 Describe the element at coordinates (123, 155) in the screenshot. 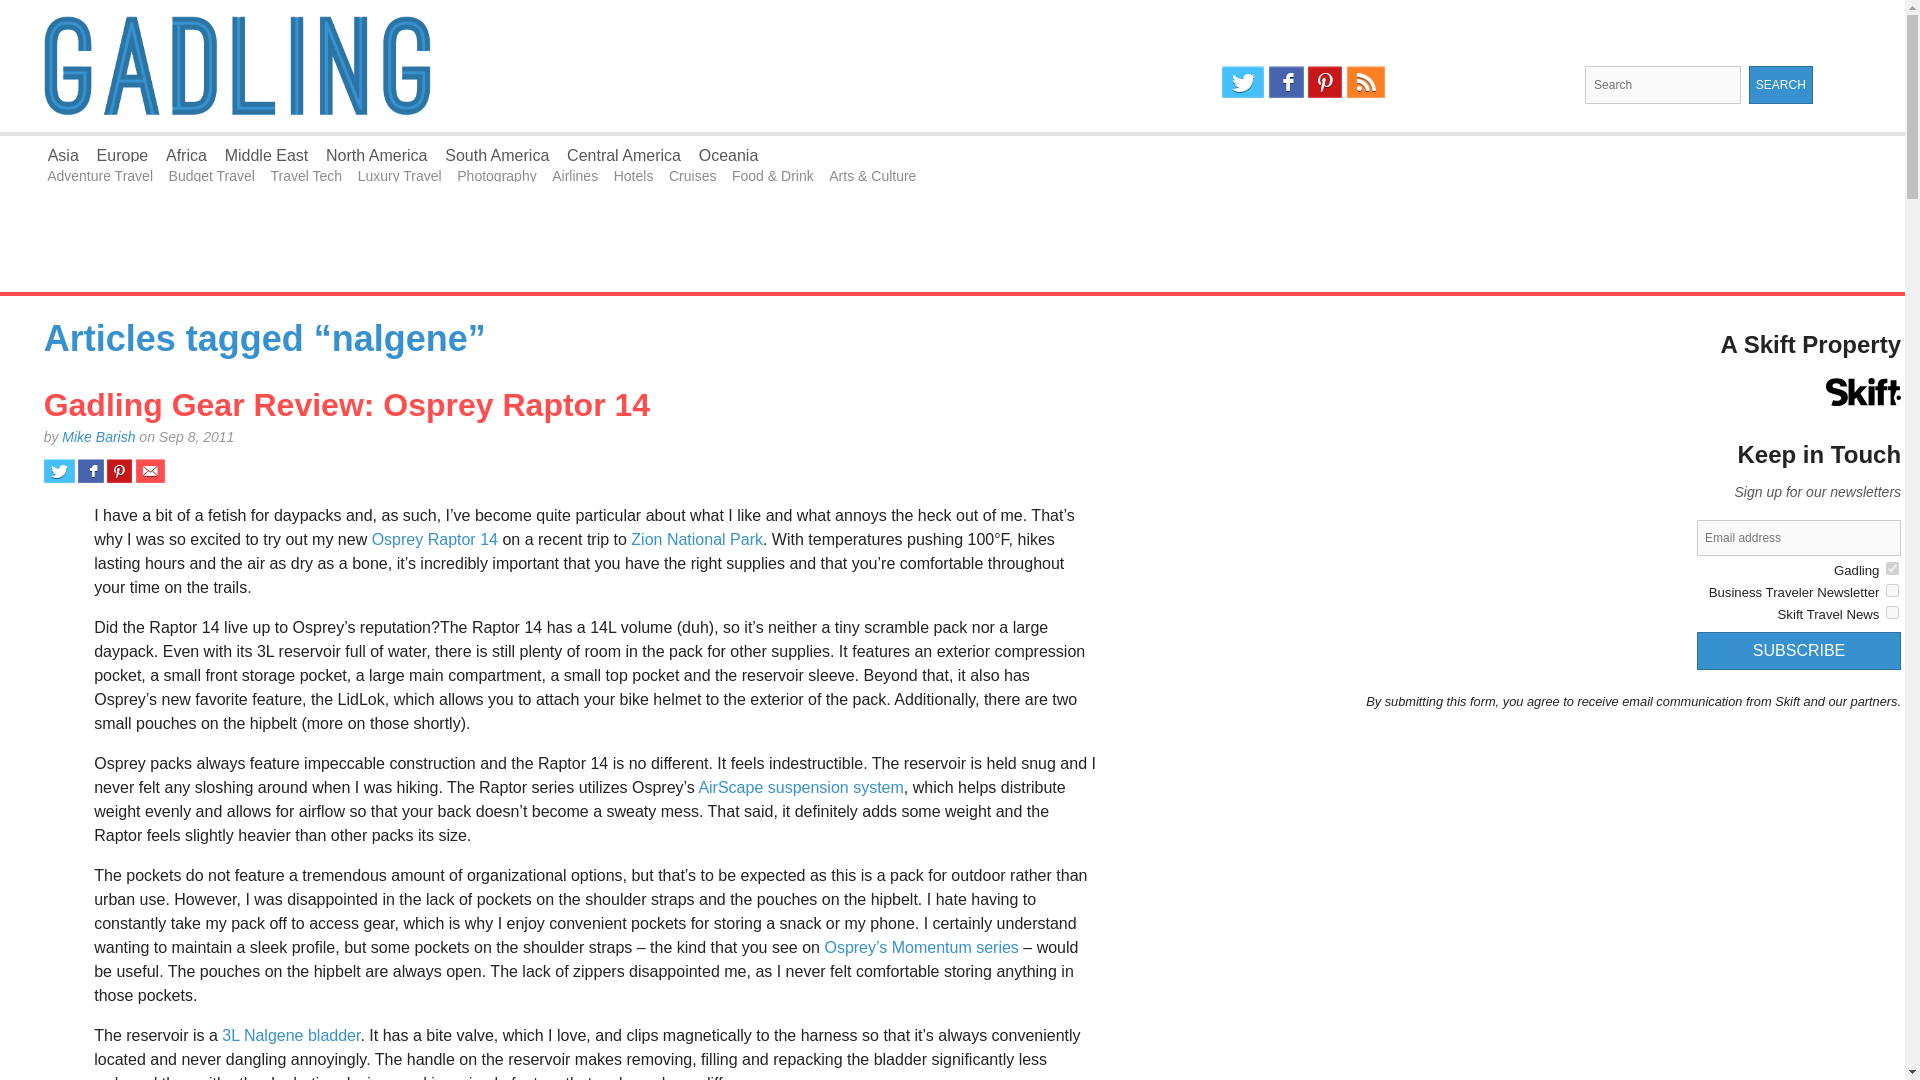

I see `Europe` at that location.